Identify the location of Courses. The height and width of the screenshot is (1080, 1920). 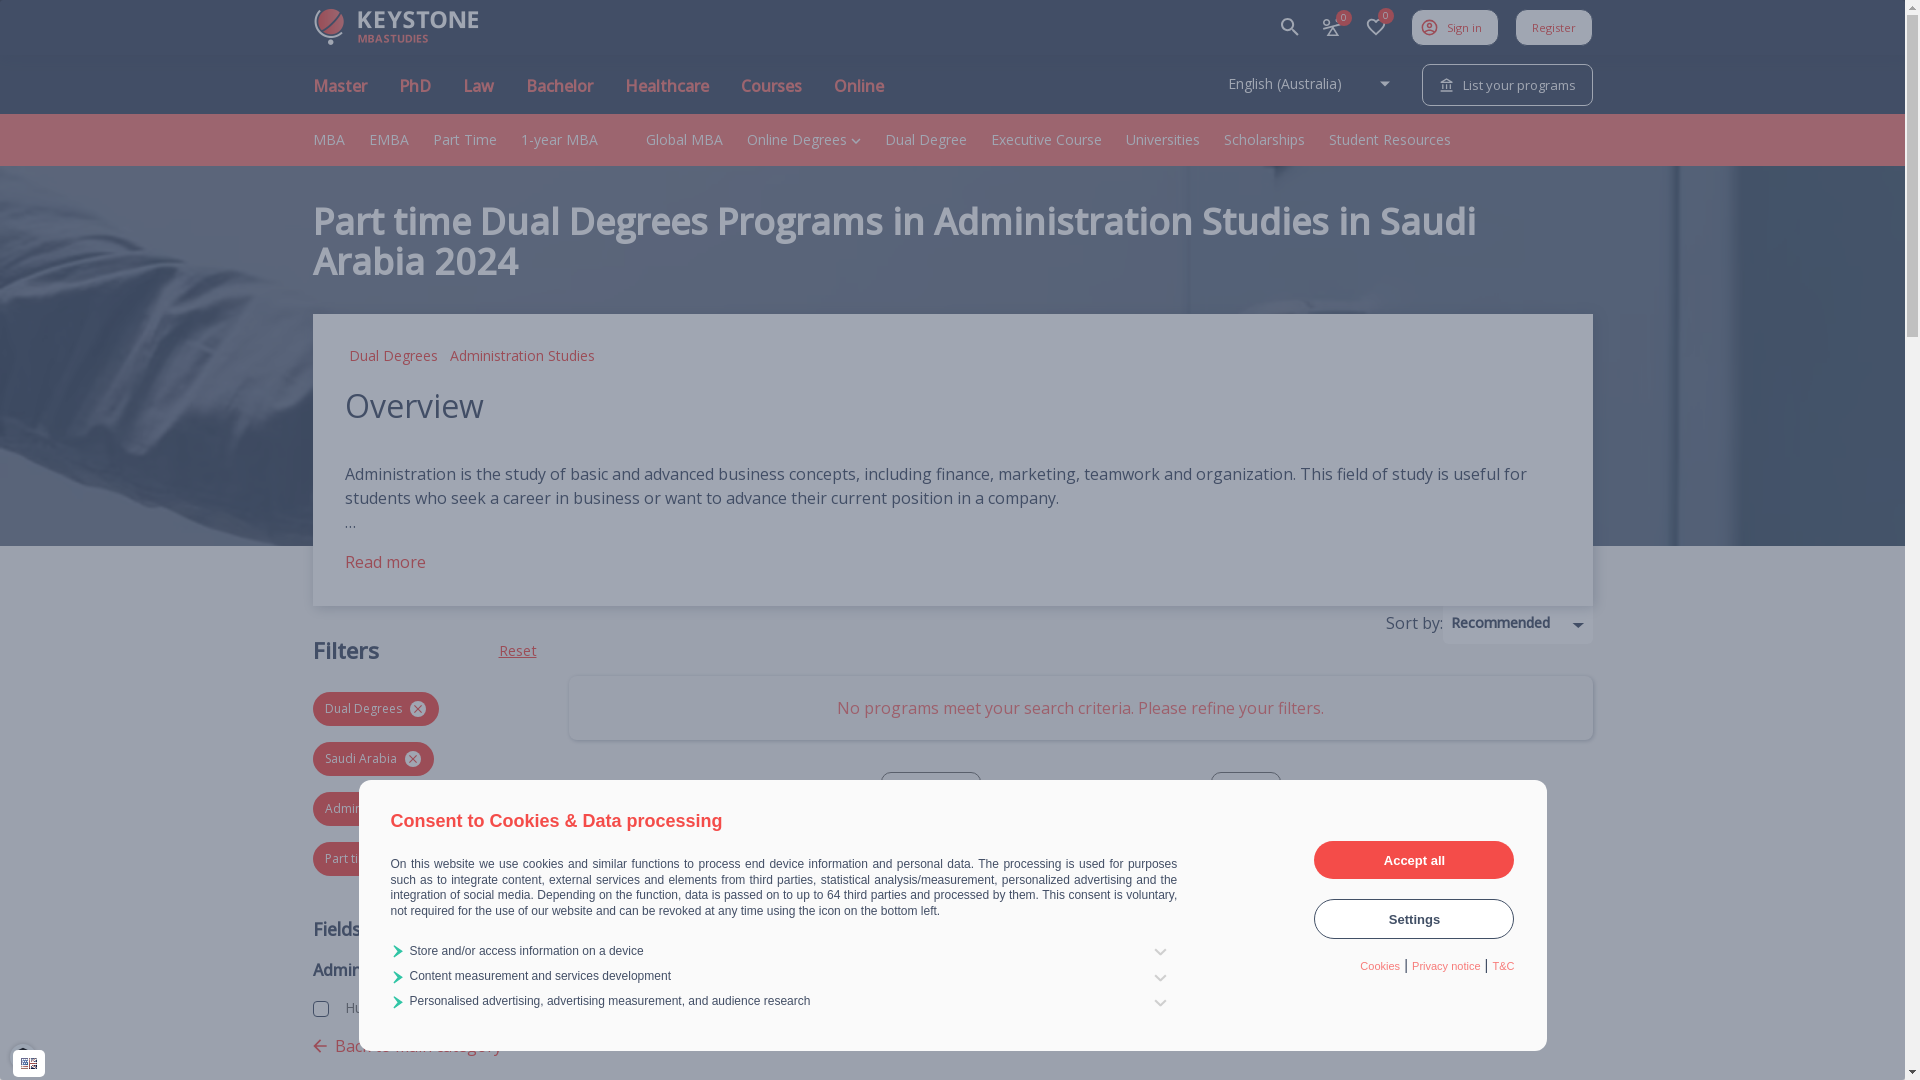
(770, 94).